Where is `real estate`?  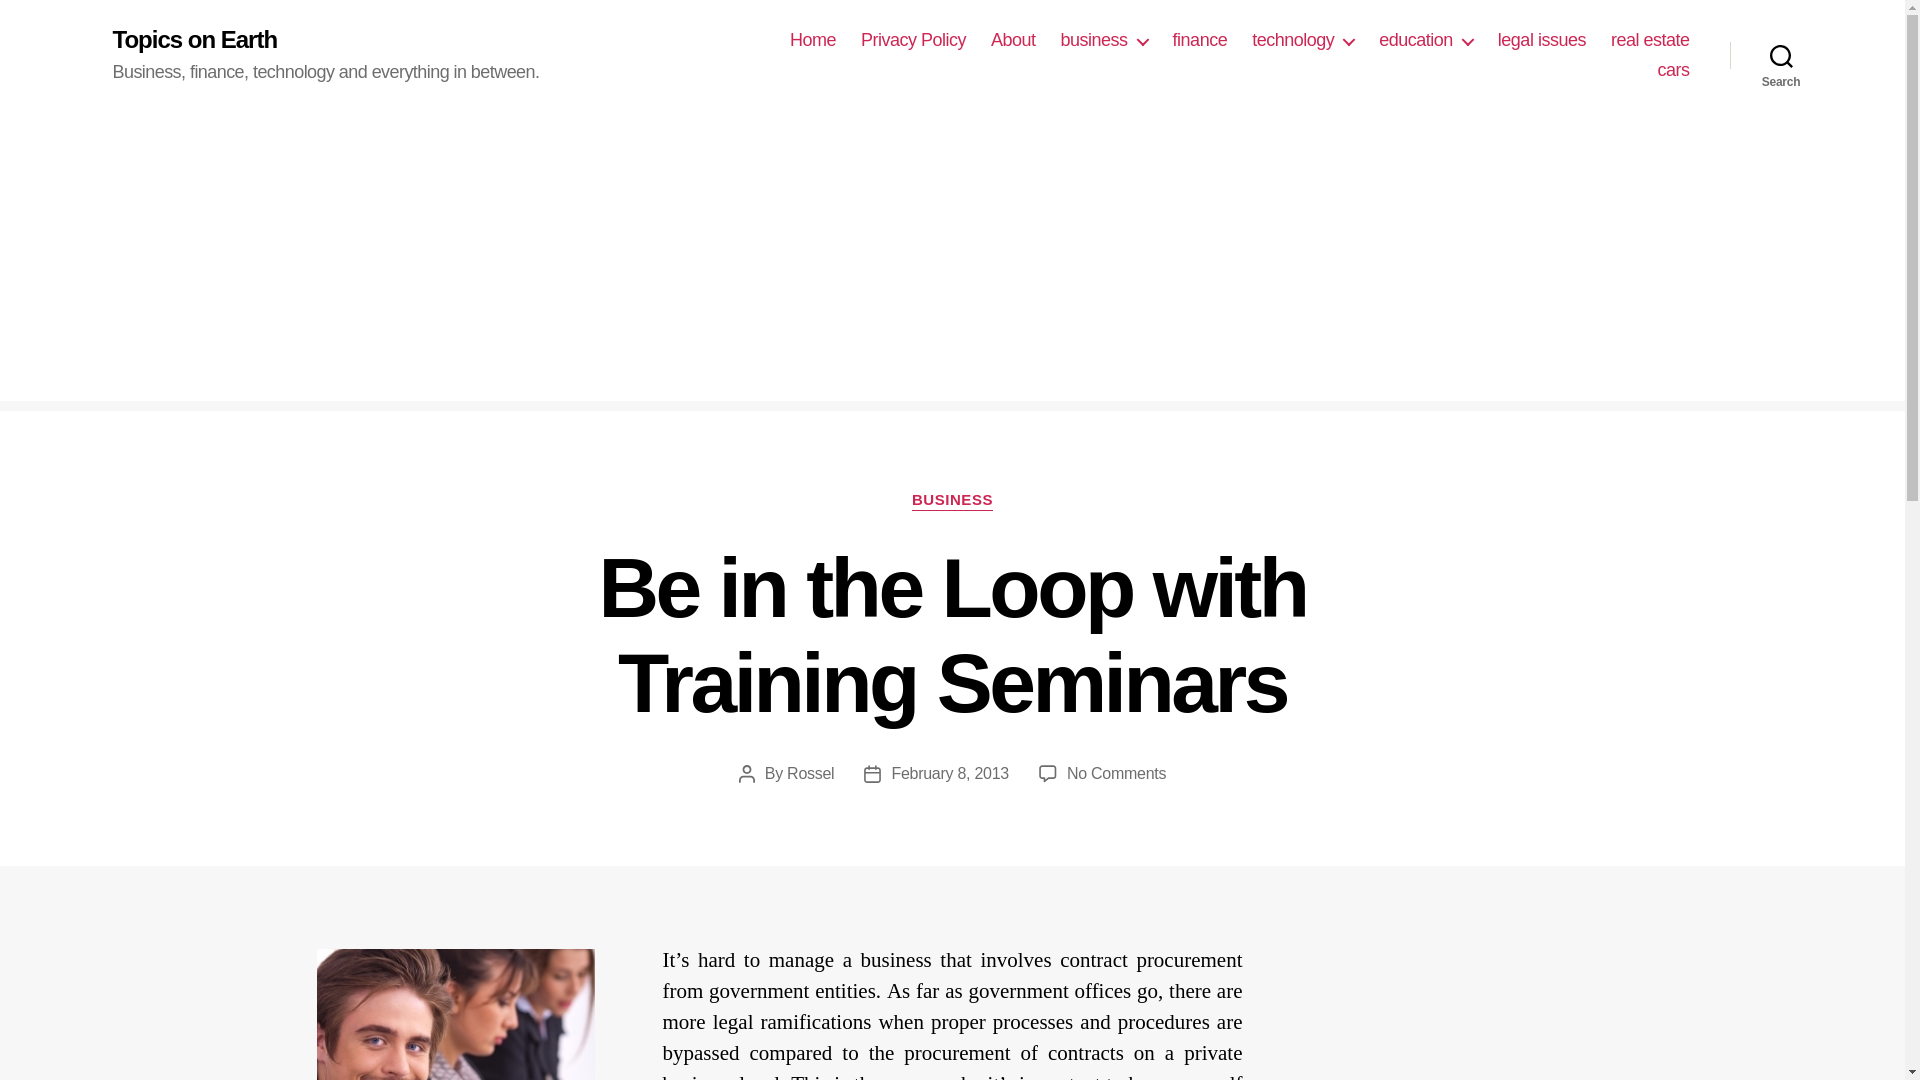
real estate is located at coordinates (1650, 40).